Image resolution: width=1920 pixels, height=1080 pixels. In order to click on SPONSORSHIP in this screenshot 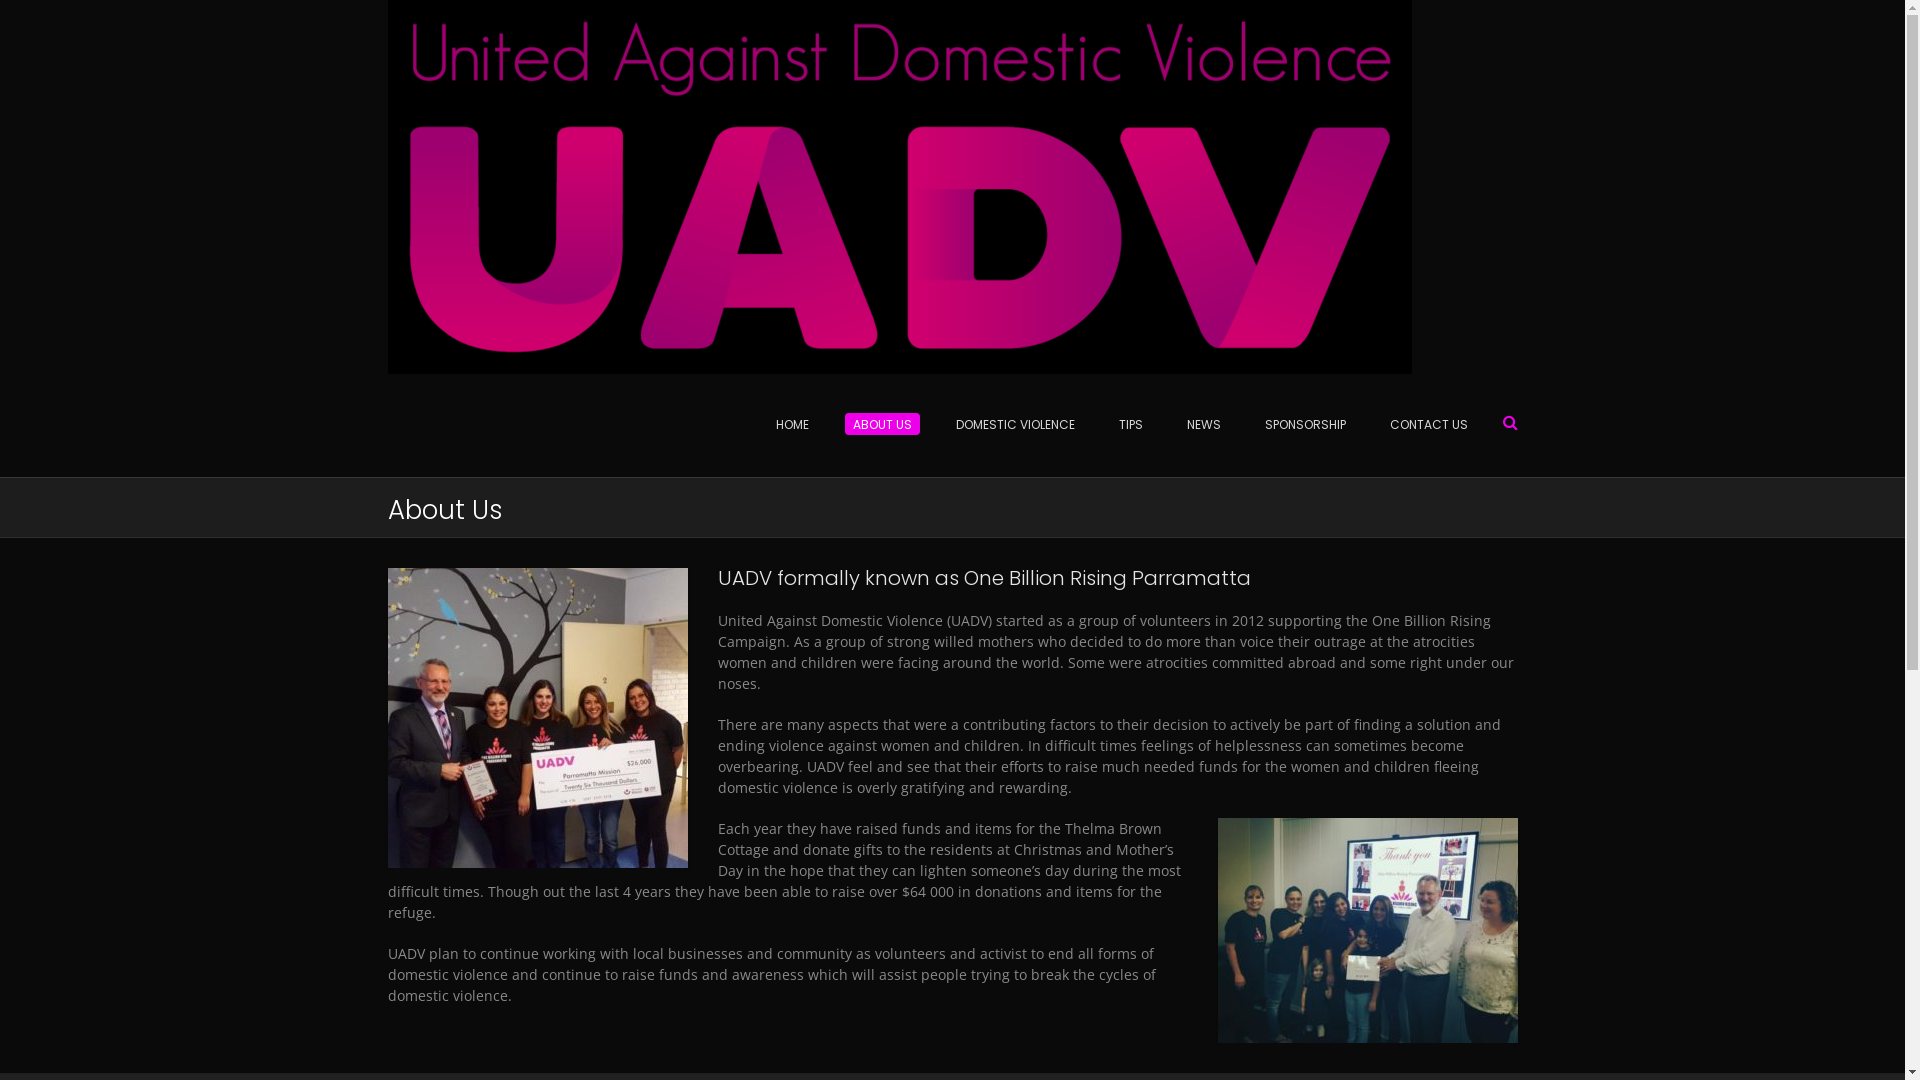, I will do `click(1304, 425)`.